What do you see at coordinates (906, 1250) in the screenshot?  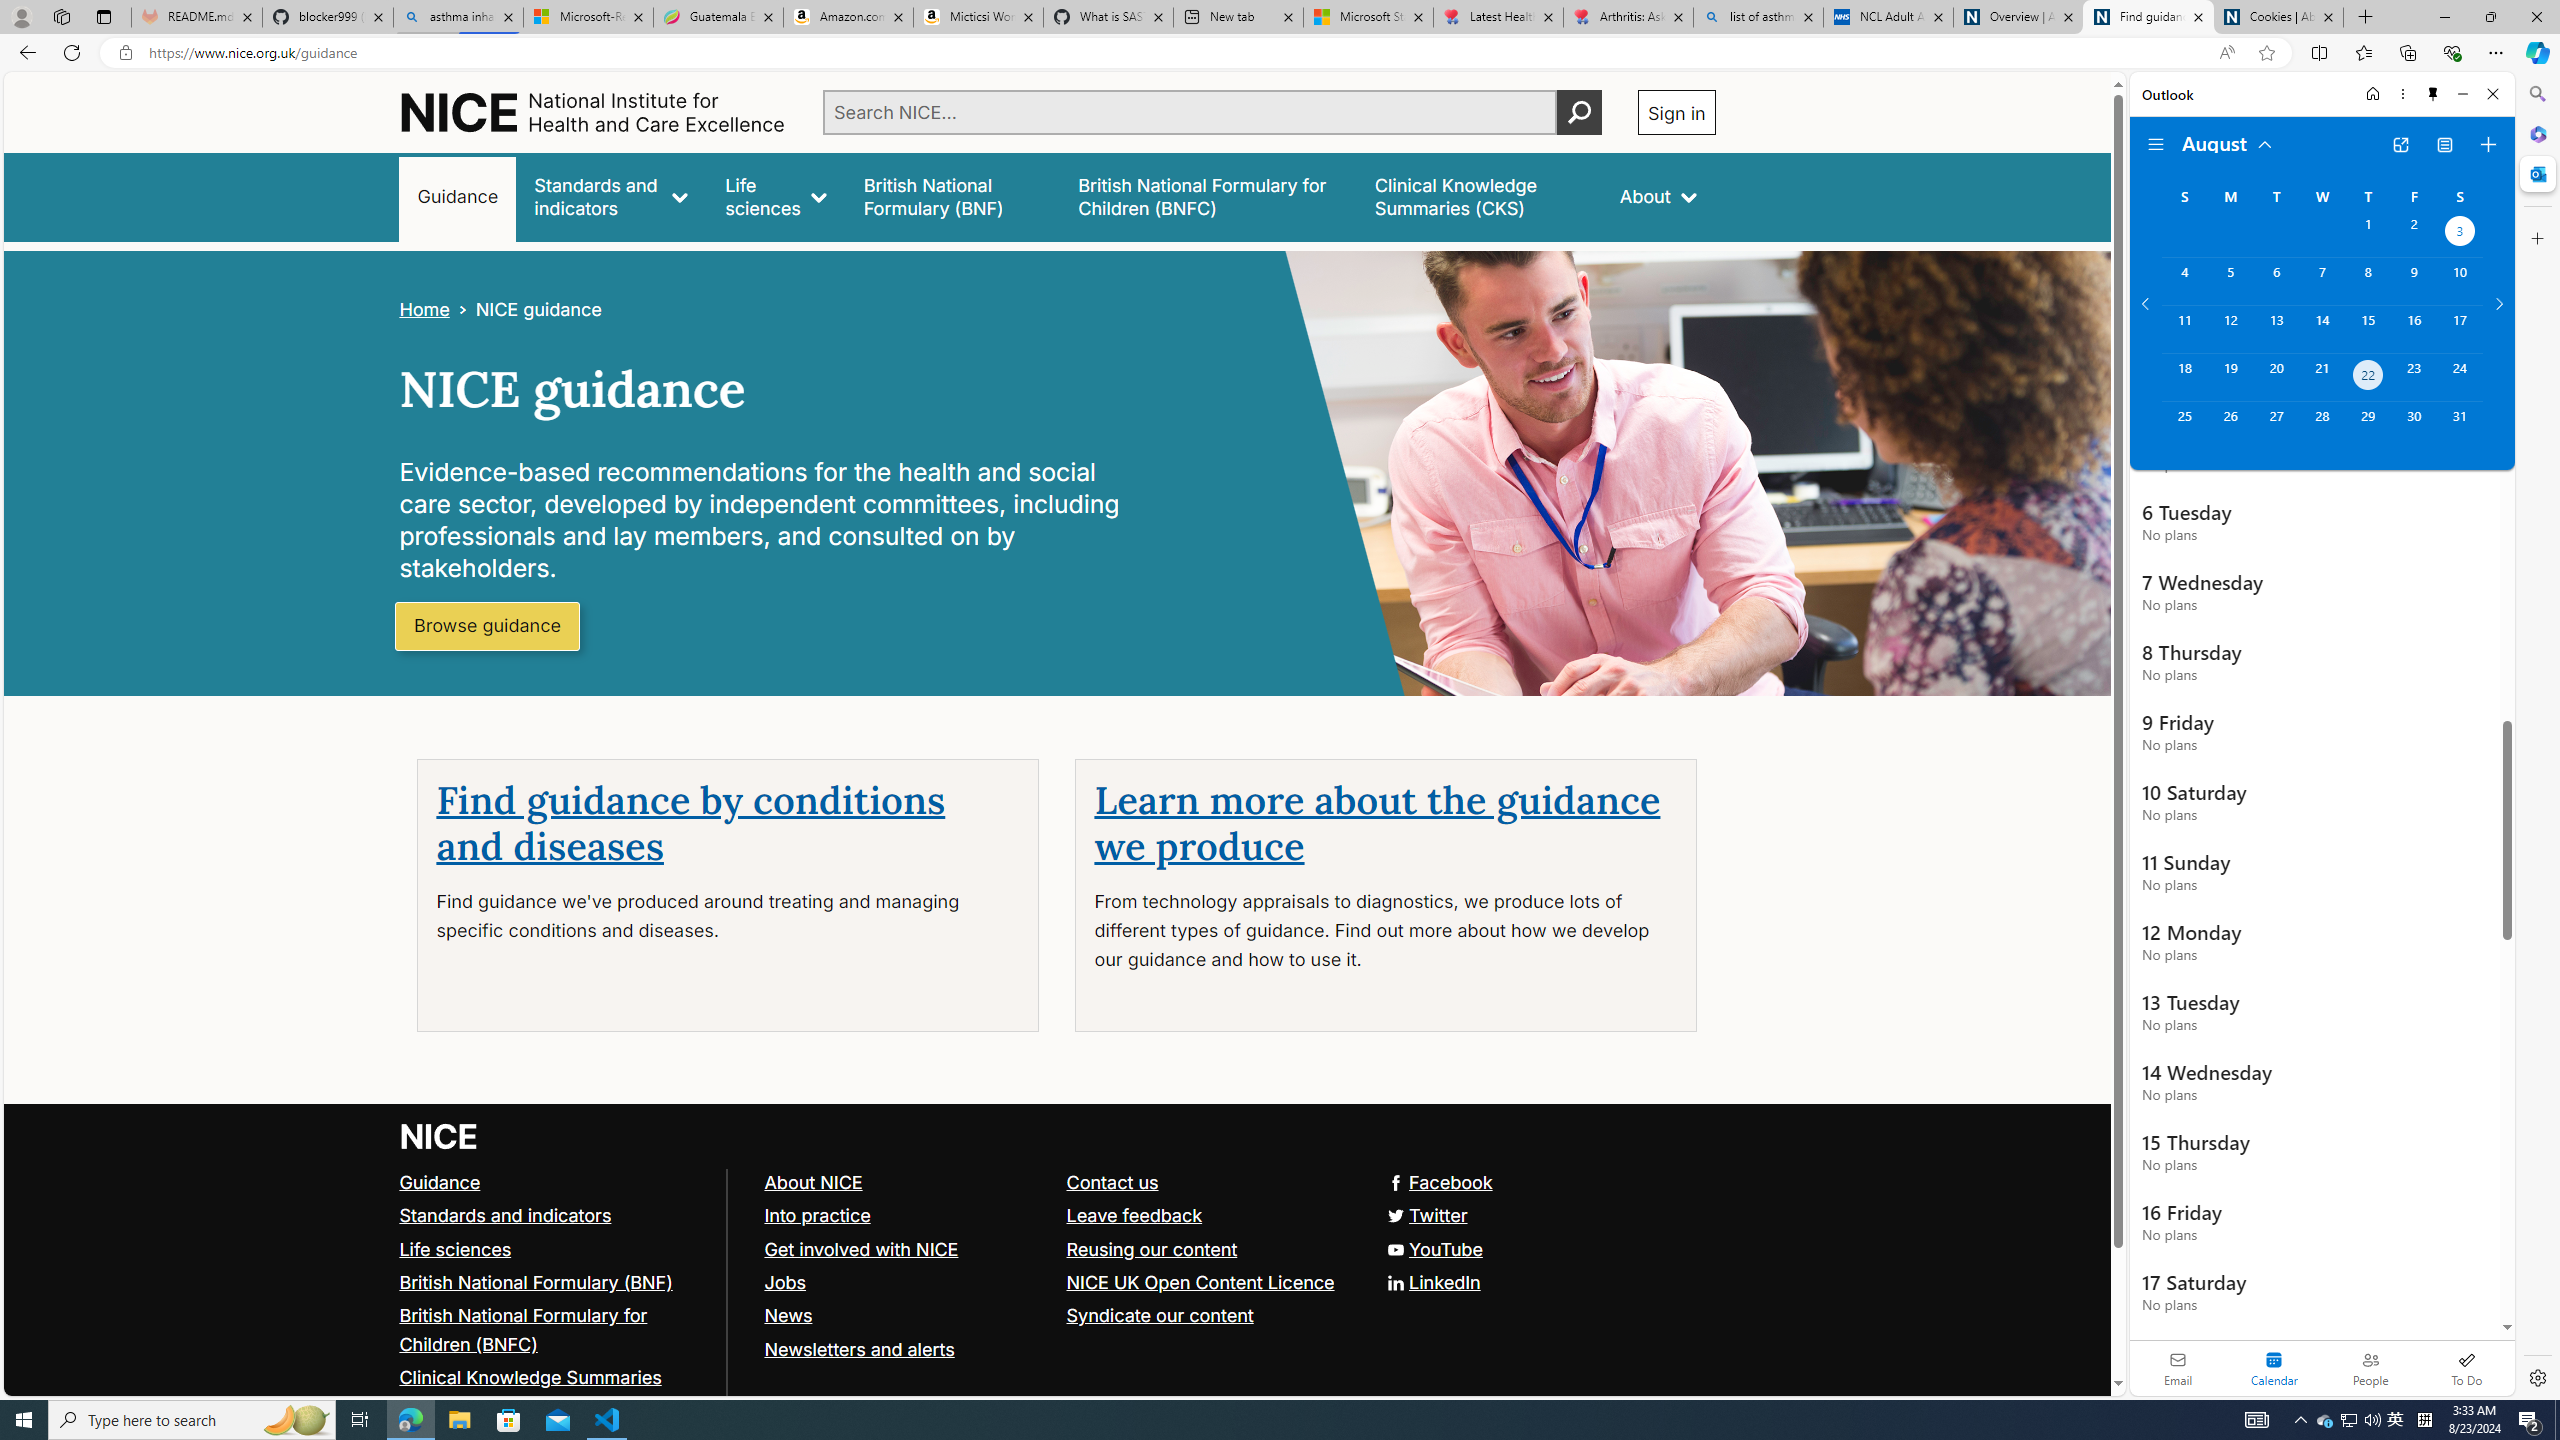 I see `Get involved with NICE` at bounding box center [906, 1250].